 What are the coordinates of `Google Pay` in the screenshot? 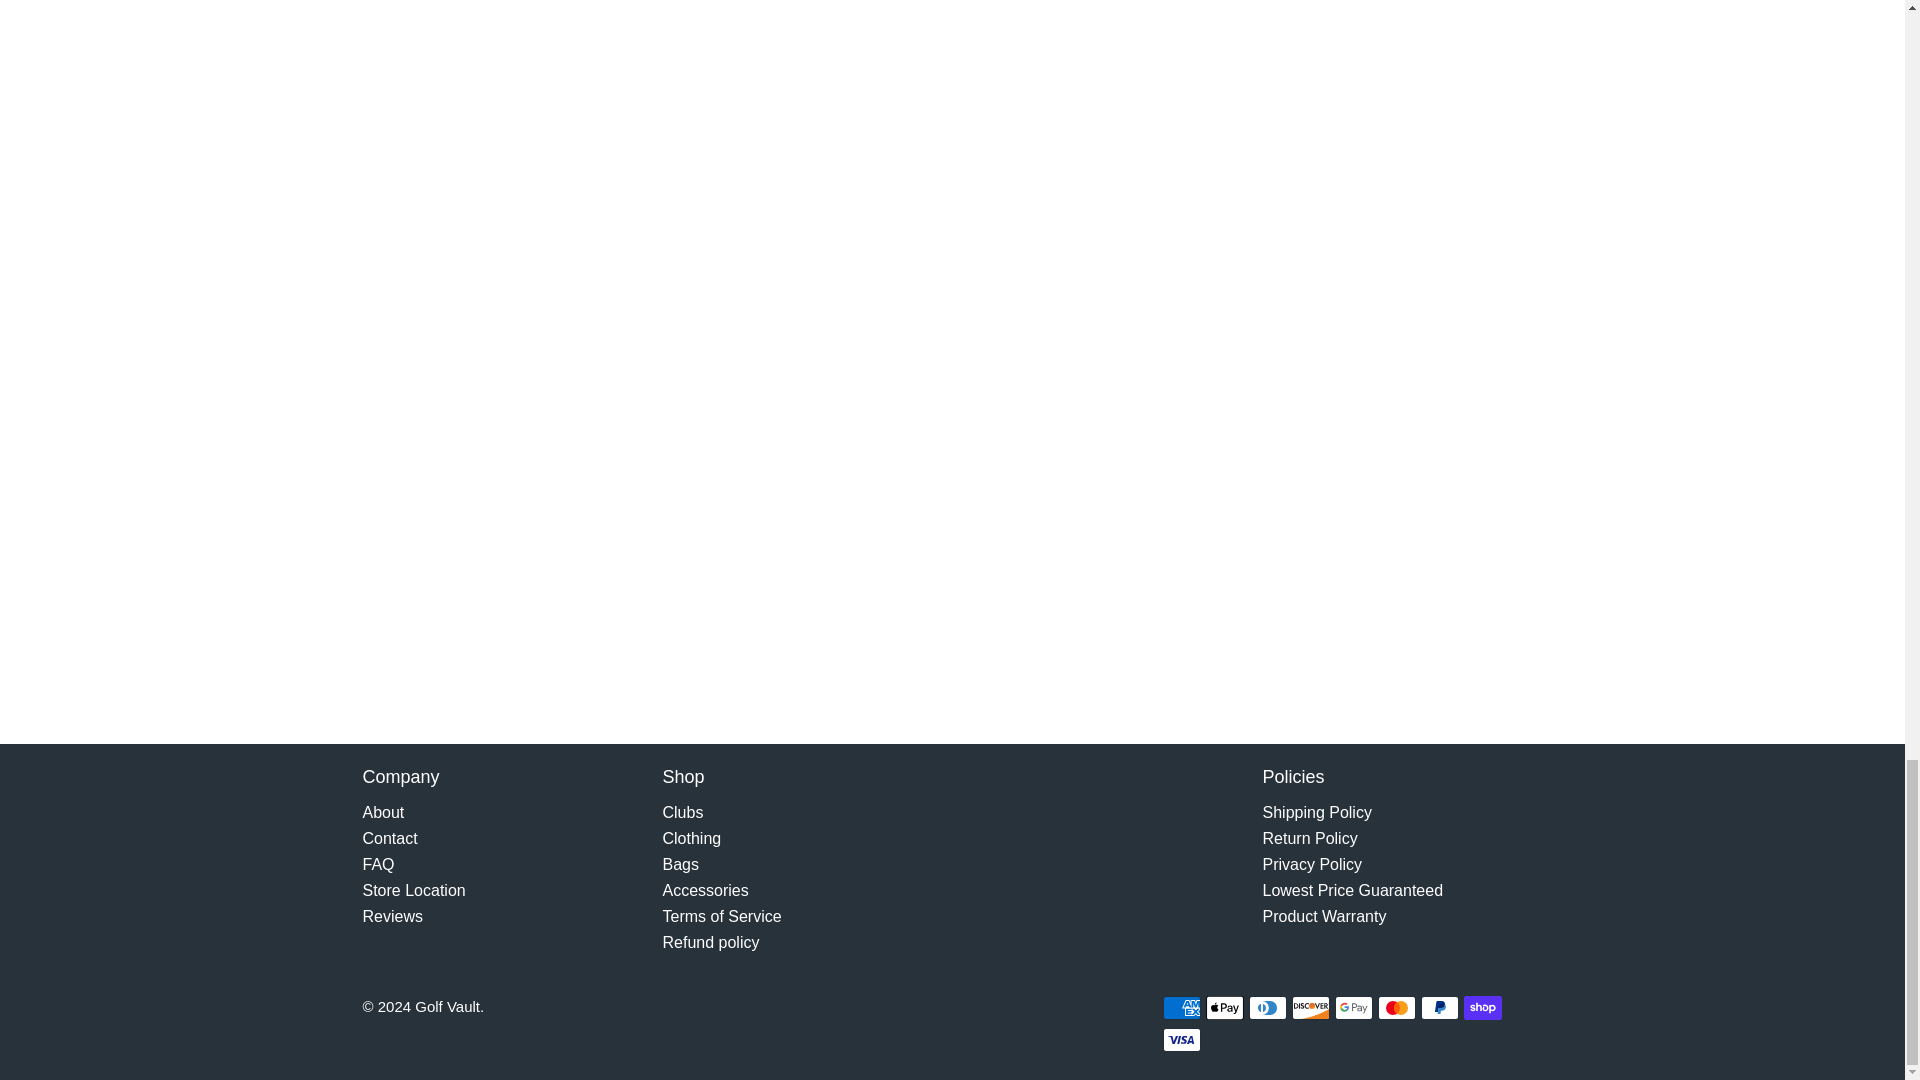 It's located at (1353, 1007).